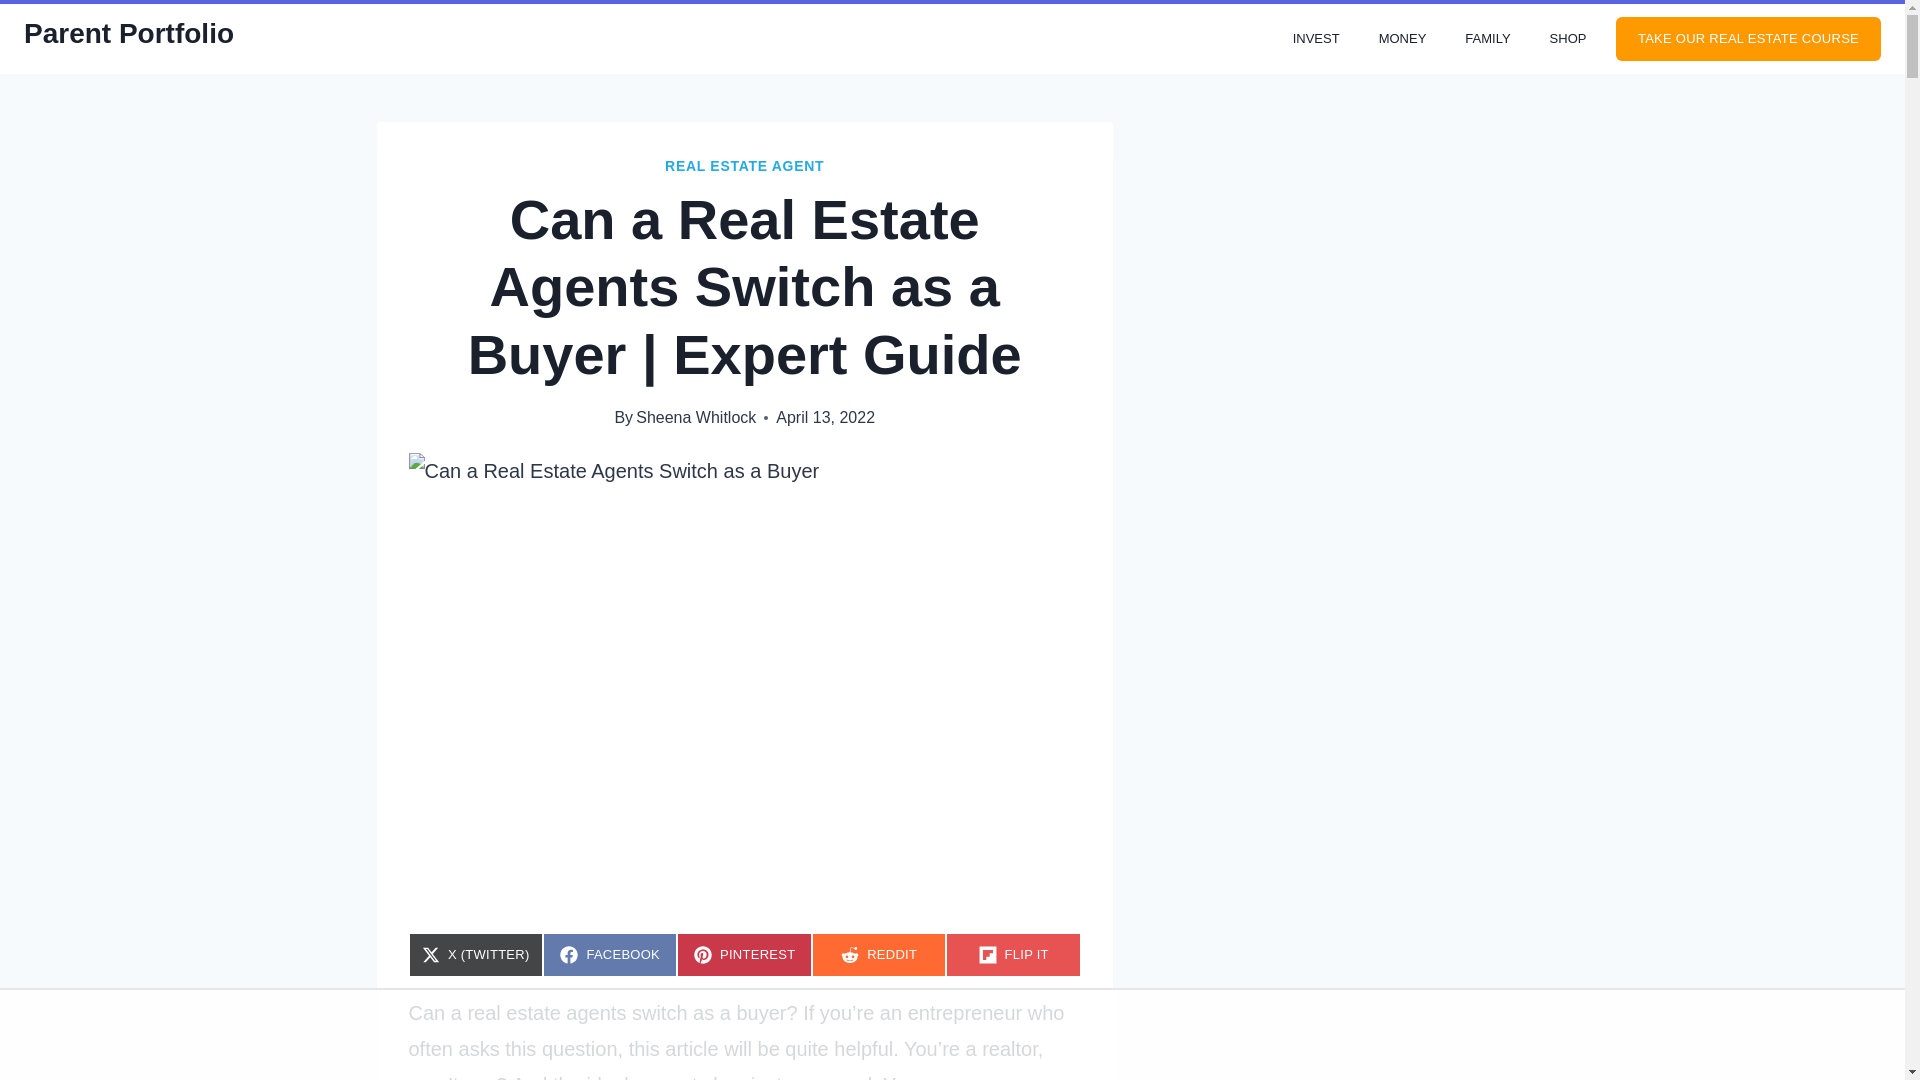  I want to click on FAMILY, so click(744, 955).